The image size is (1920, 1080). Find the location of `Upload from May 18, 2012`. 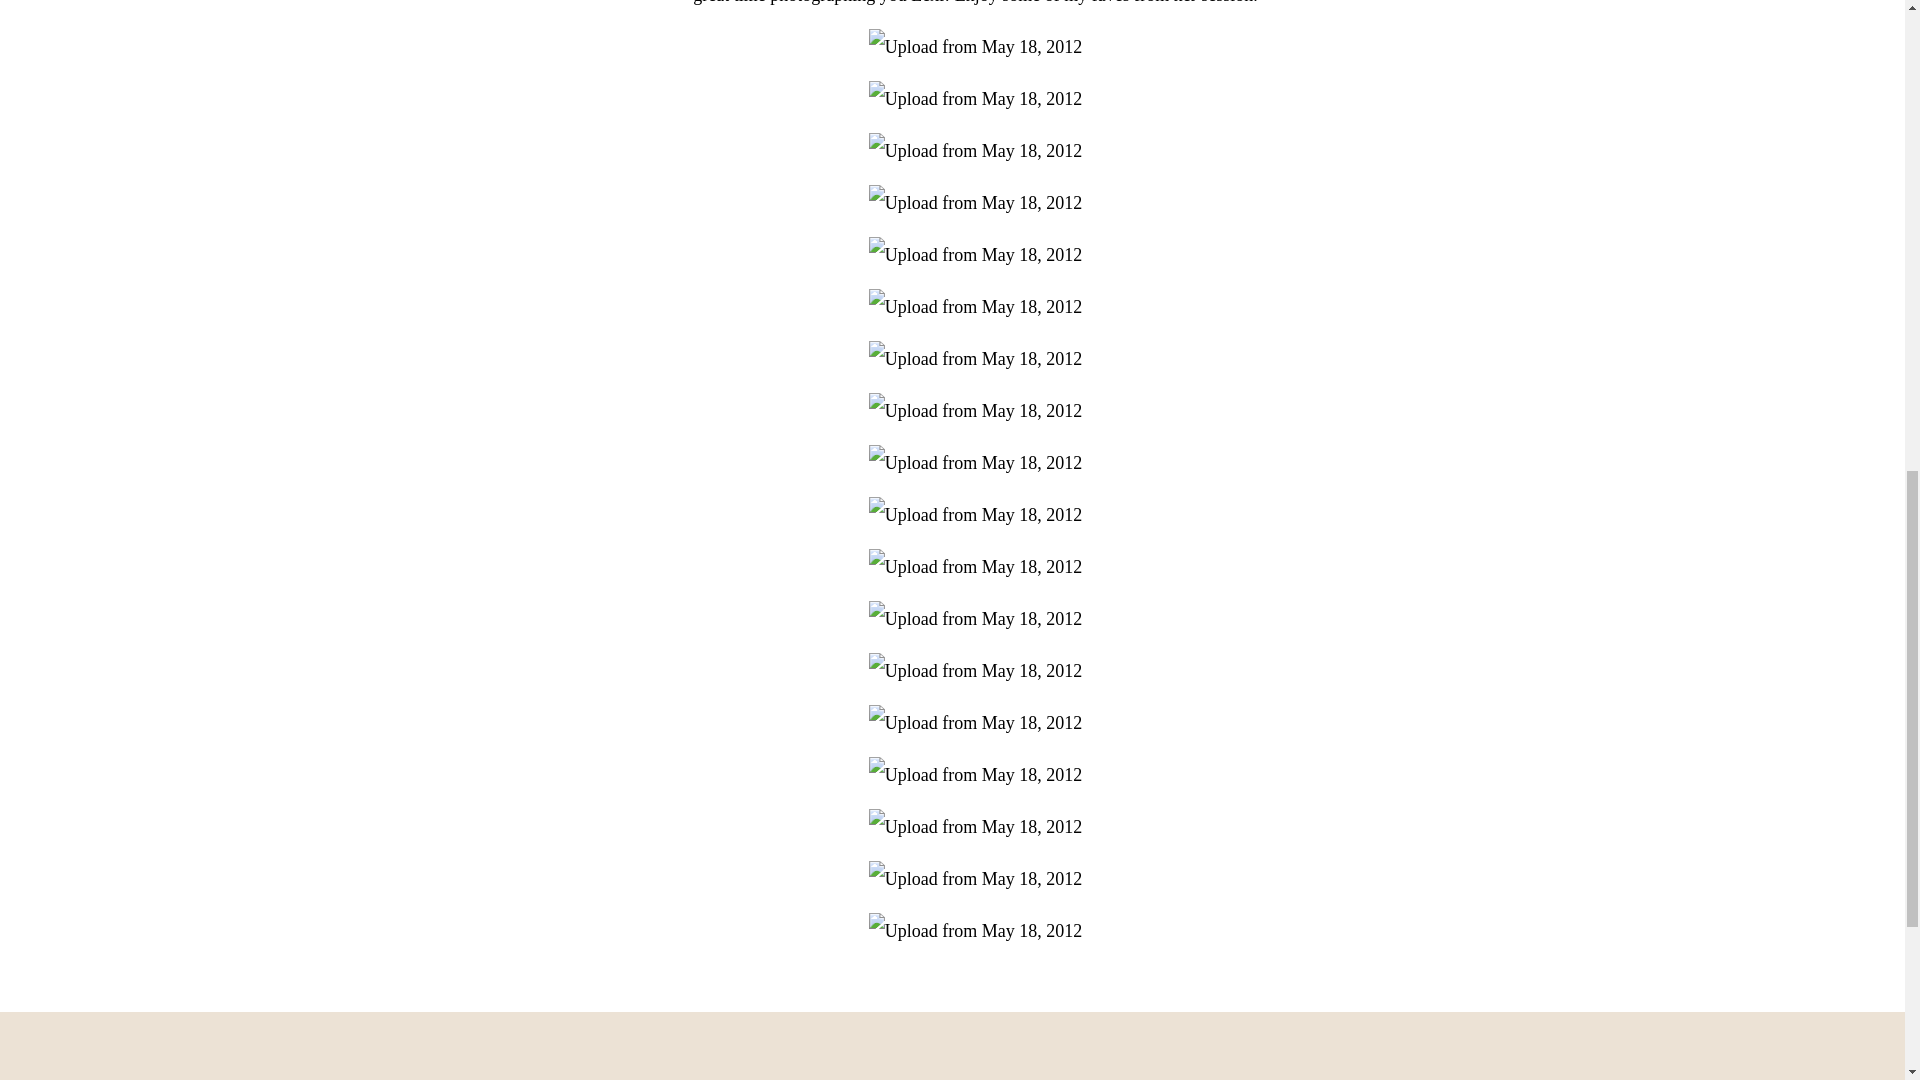

Upload from May 18, 2012 is located at coordinates (976, 410).